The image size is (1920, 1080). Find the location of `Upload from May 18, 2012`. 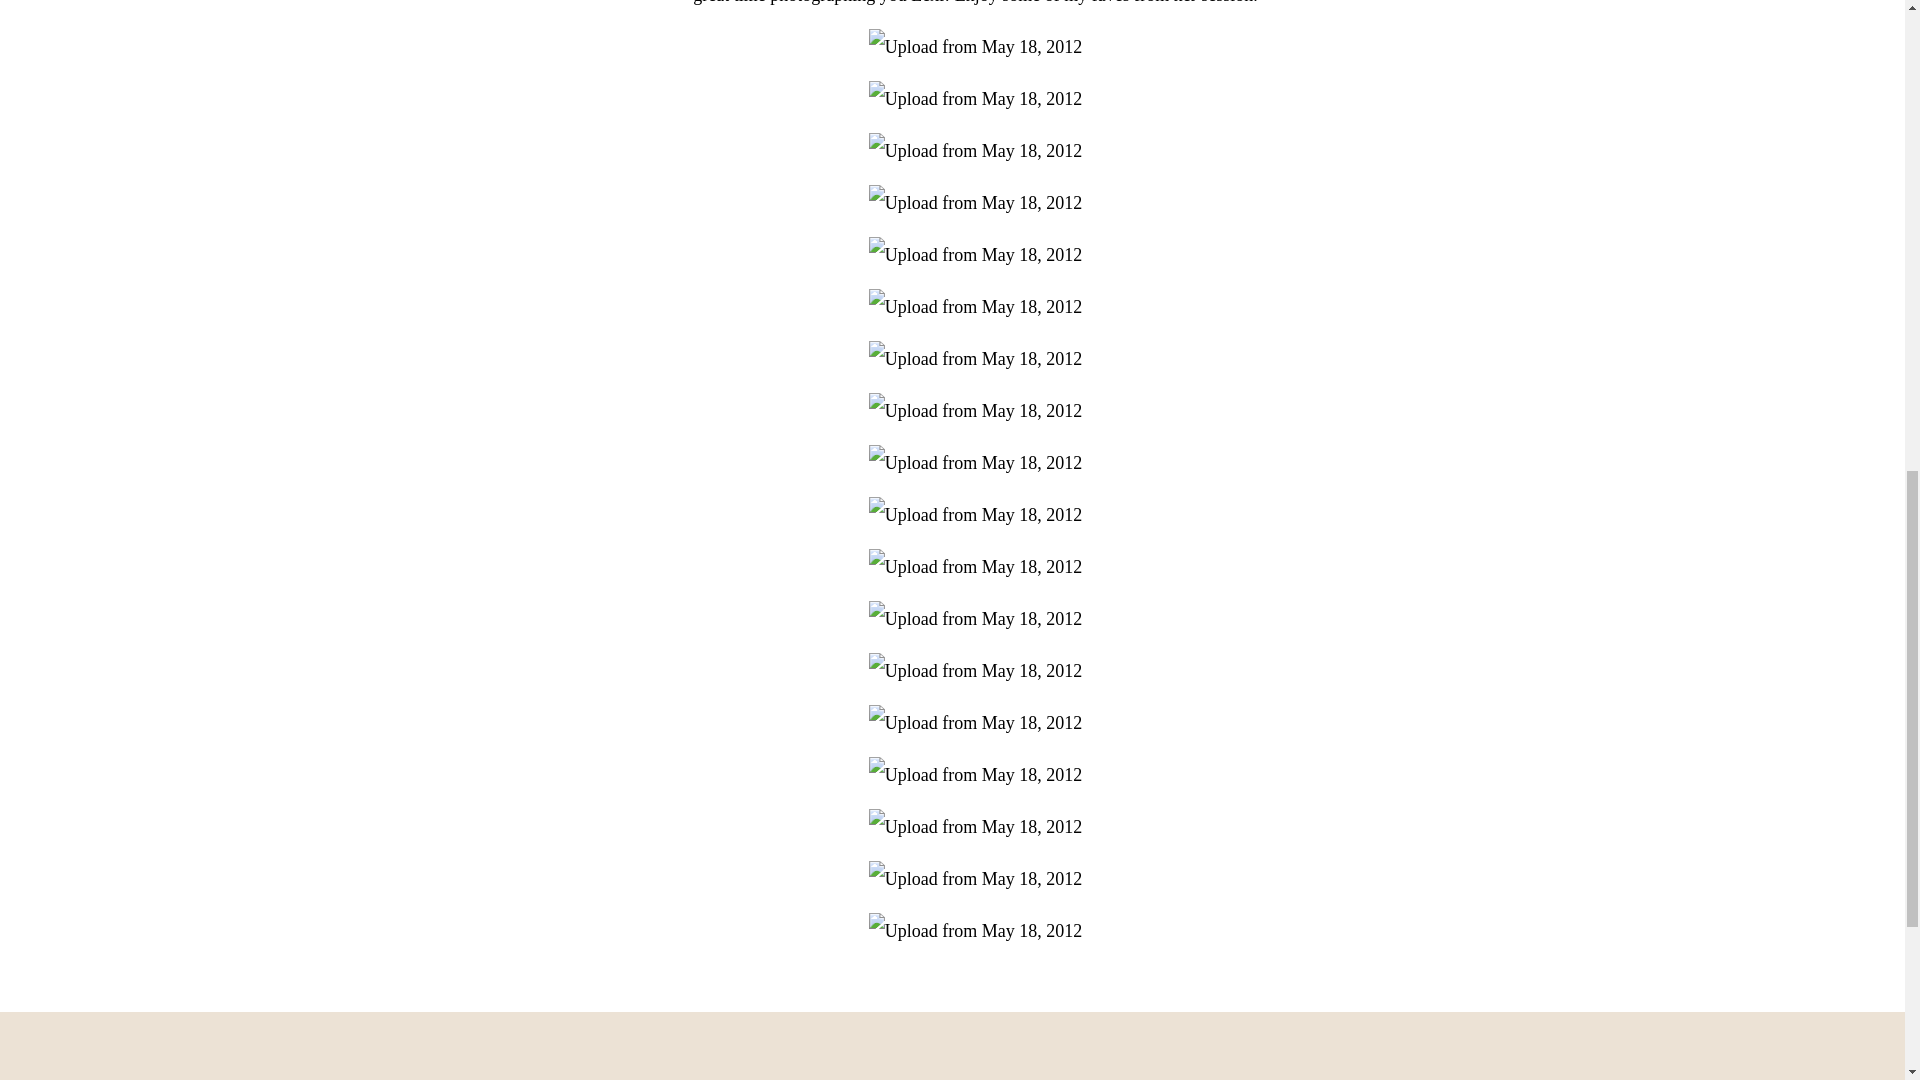

Upload from May 18, 2012 is located at coordinates (976, 410).